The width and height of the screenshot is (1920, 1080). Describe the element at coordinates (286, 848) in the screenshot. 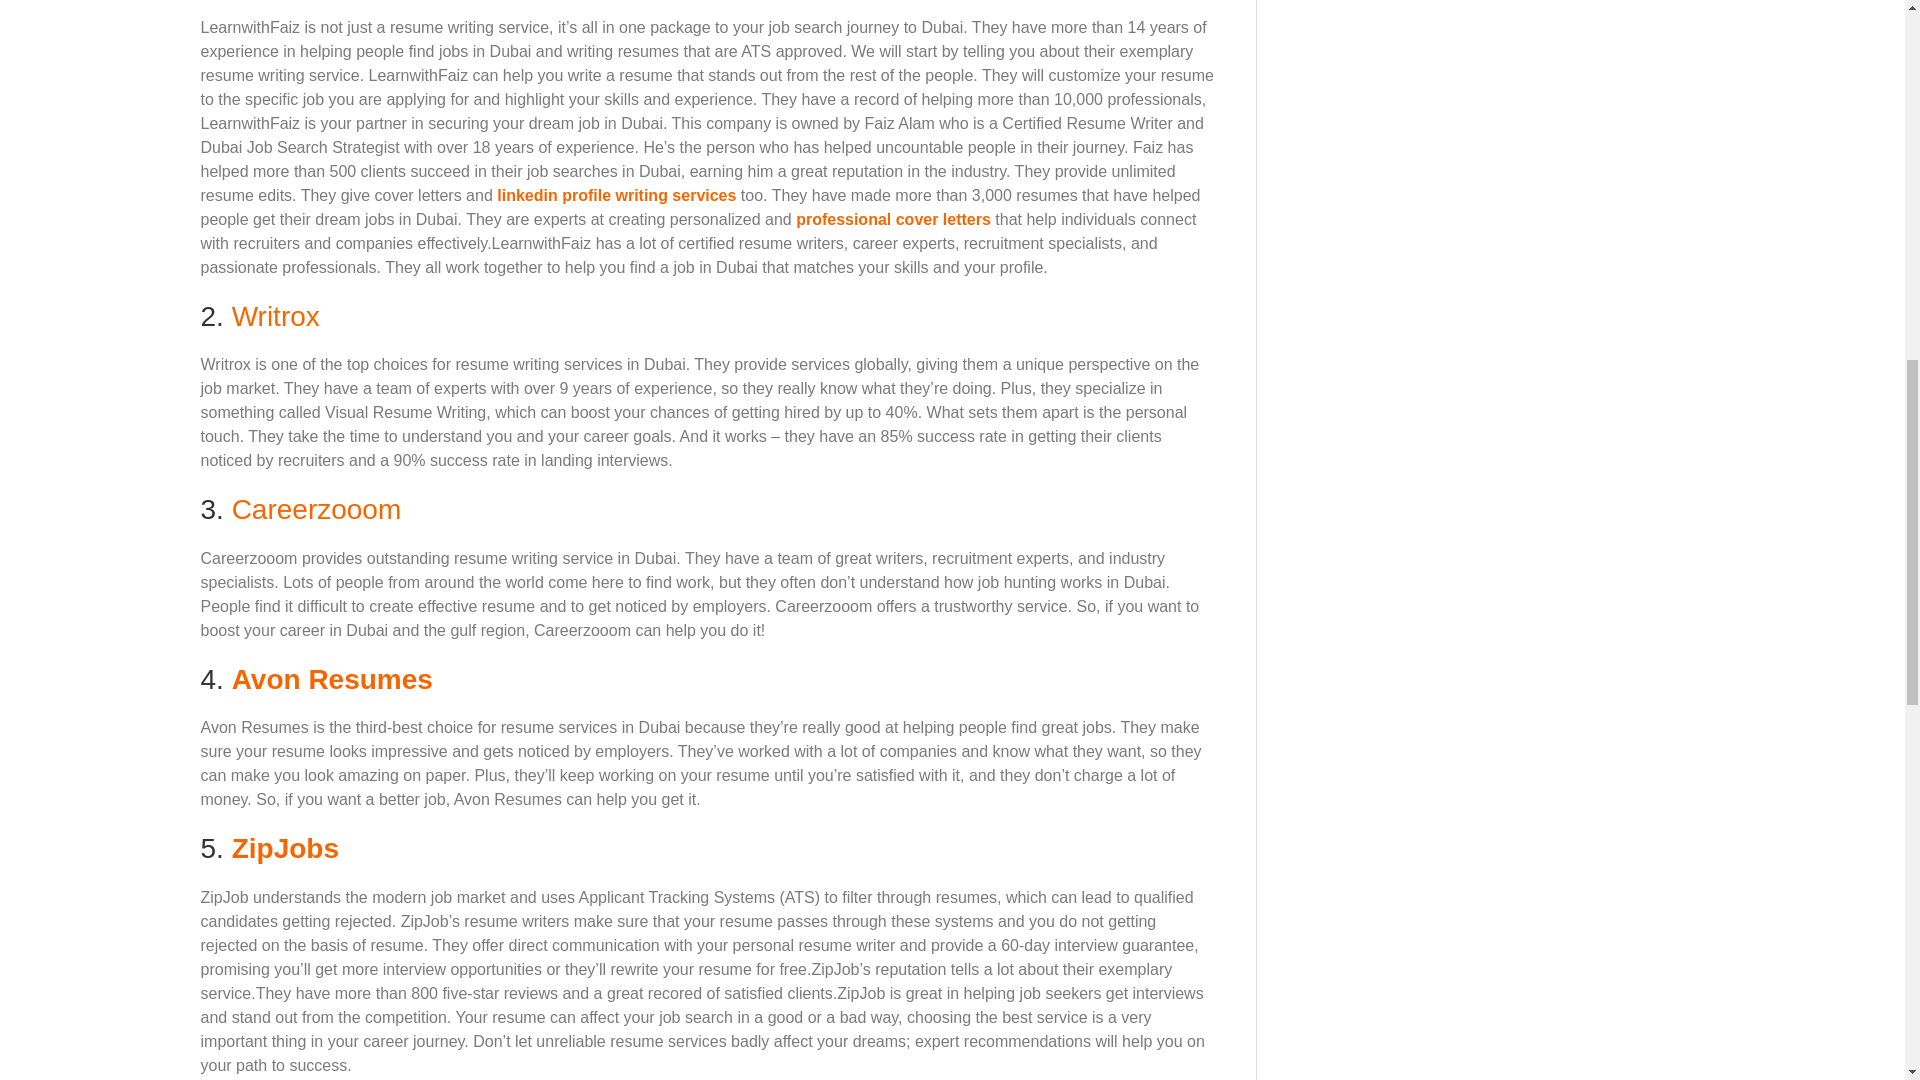

I see `ZipJobs` at that location.